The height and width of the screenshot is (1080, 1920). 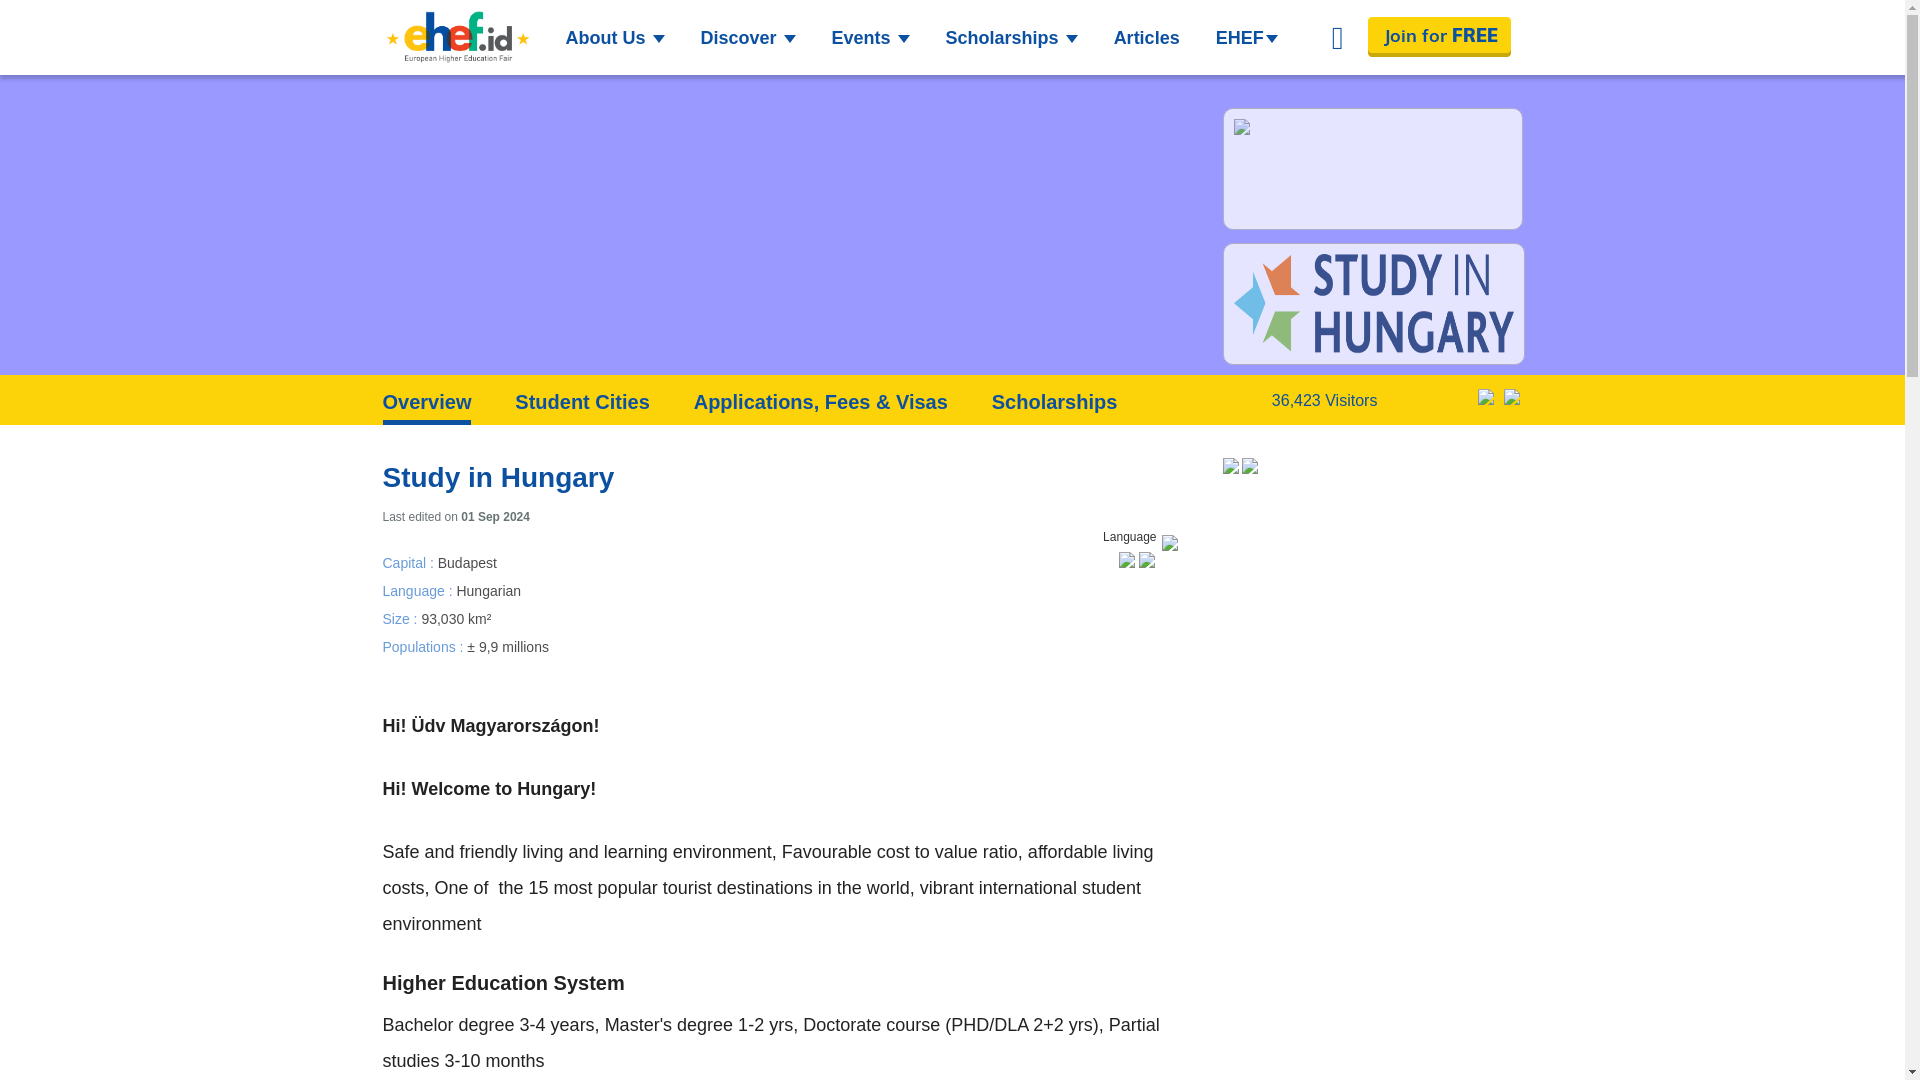 What do you see at coordinates (581, 401) in the screenshot?
I see `Student Cities` at bounding box center [581, 401].